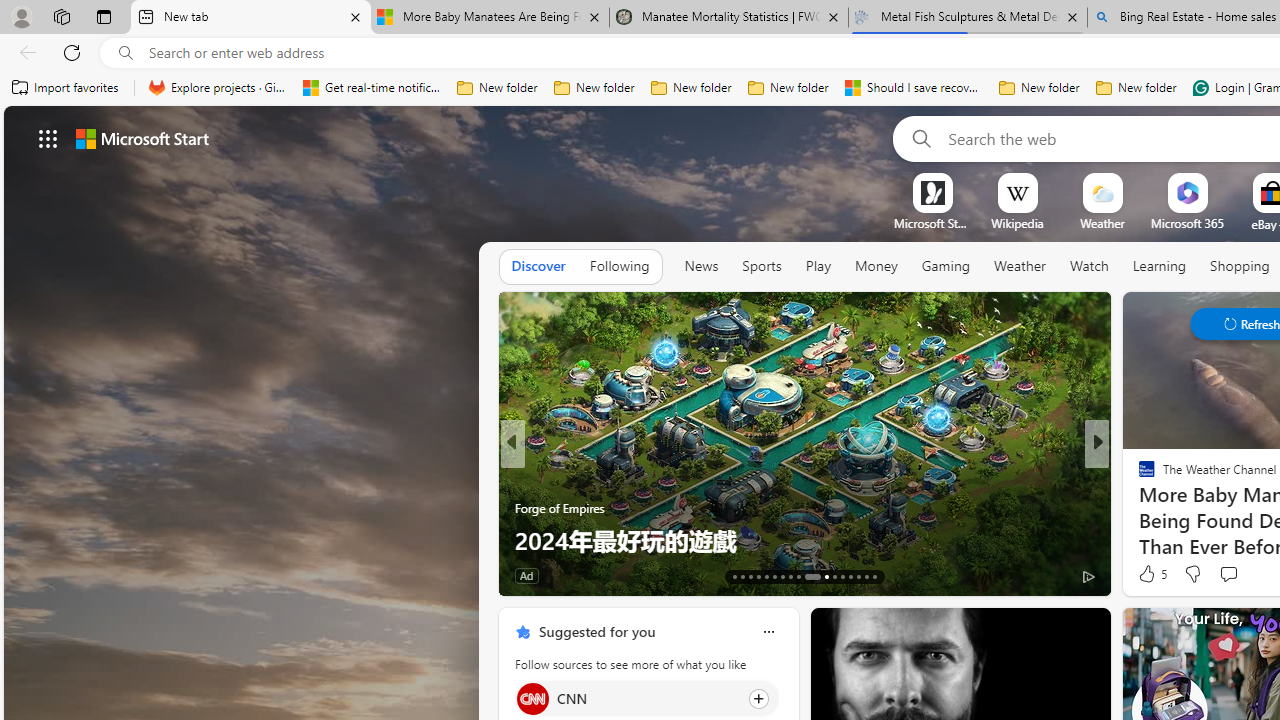 The image size is (1280, 720). I want to click on Money, so click(876, 267).